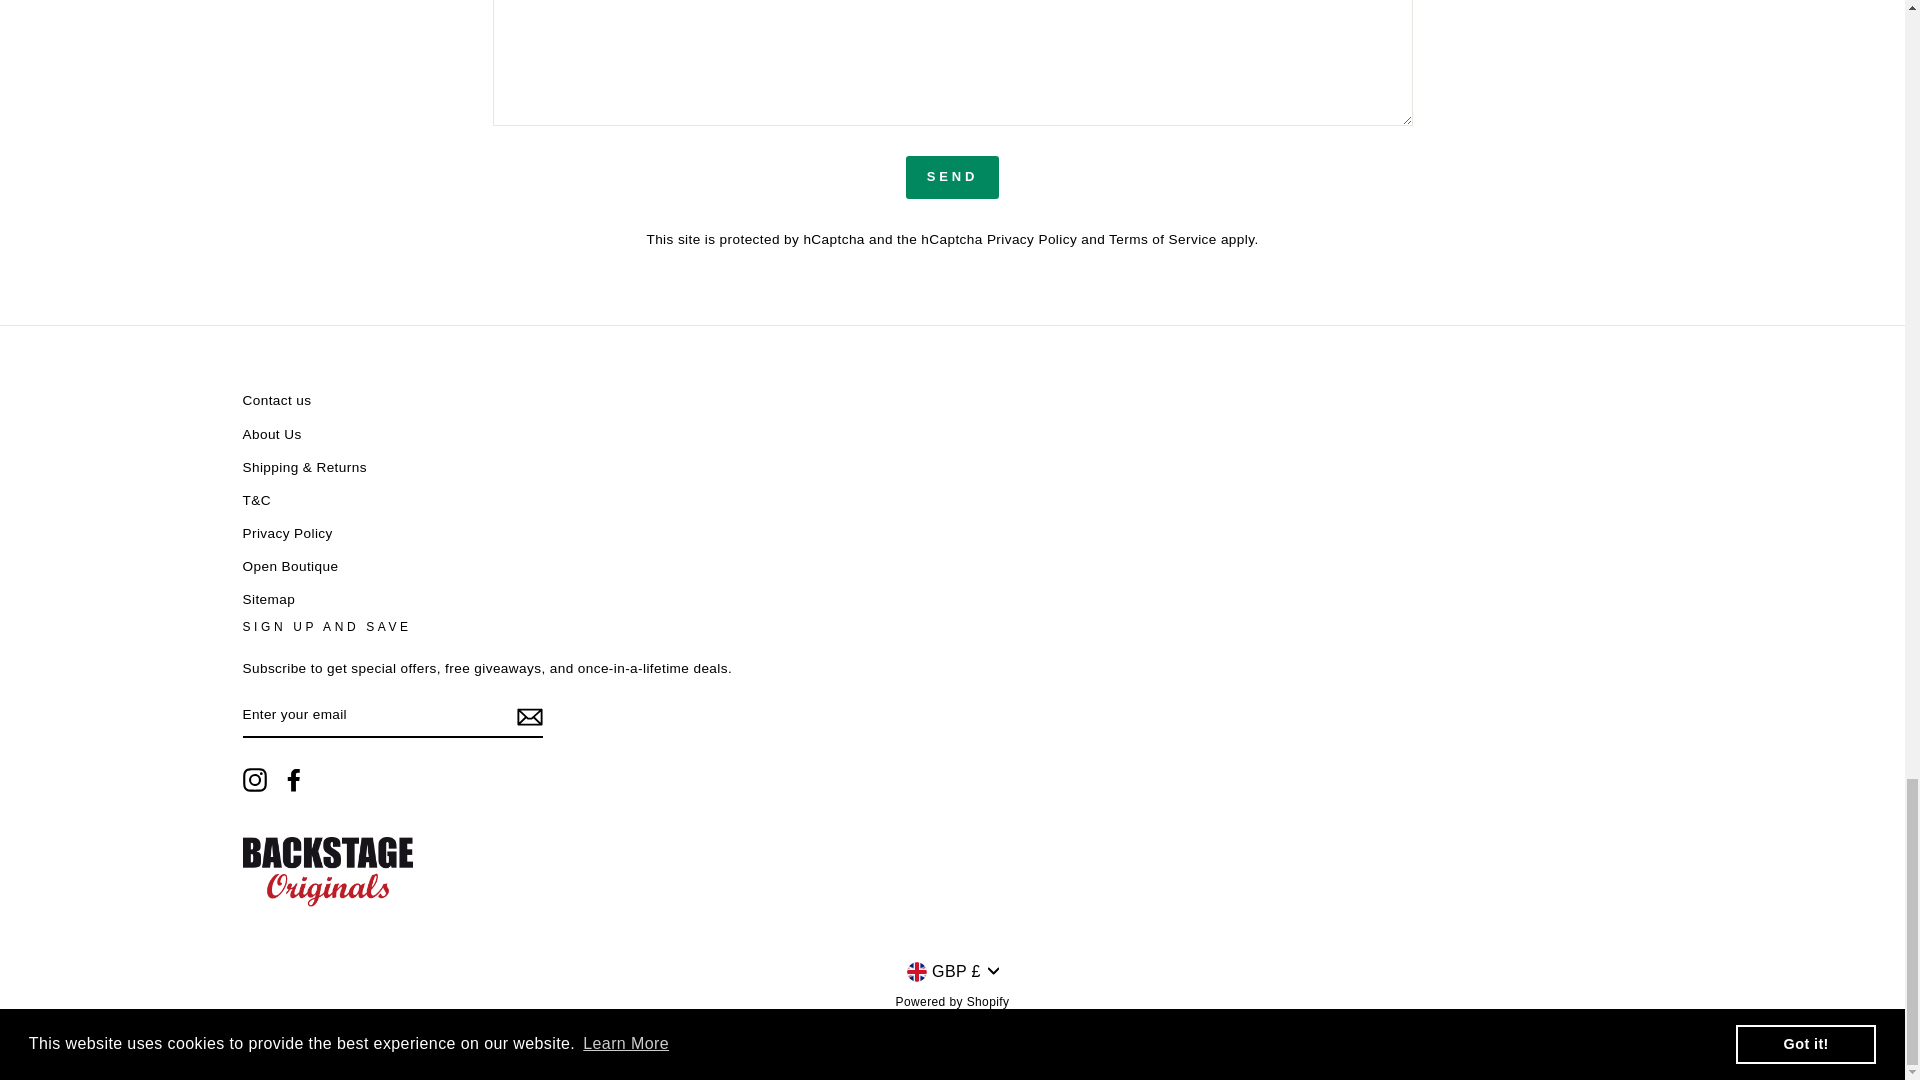  I want to click on Backstage Originals on Instagram, so click(254, 779).